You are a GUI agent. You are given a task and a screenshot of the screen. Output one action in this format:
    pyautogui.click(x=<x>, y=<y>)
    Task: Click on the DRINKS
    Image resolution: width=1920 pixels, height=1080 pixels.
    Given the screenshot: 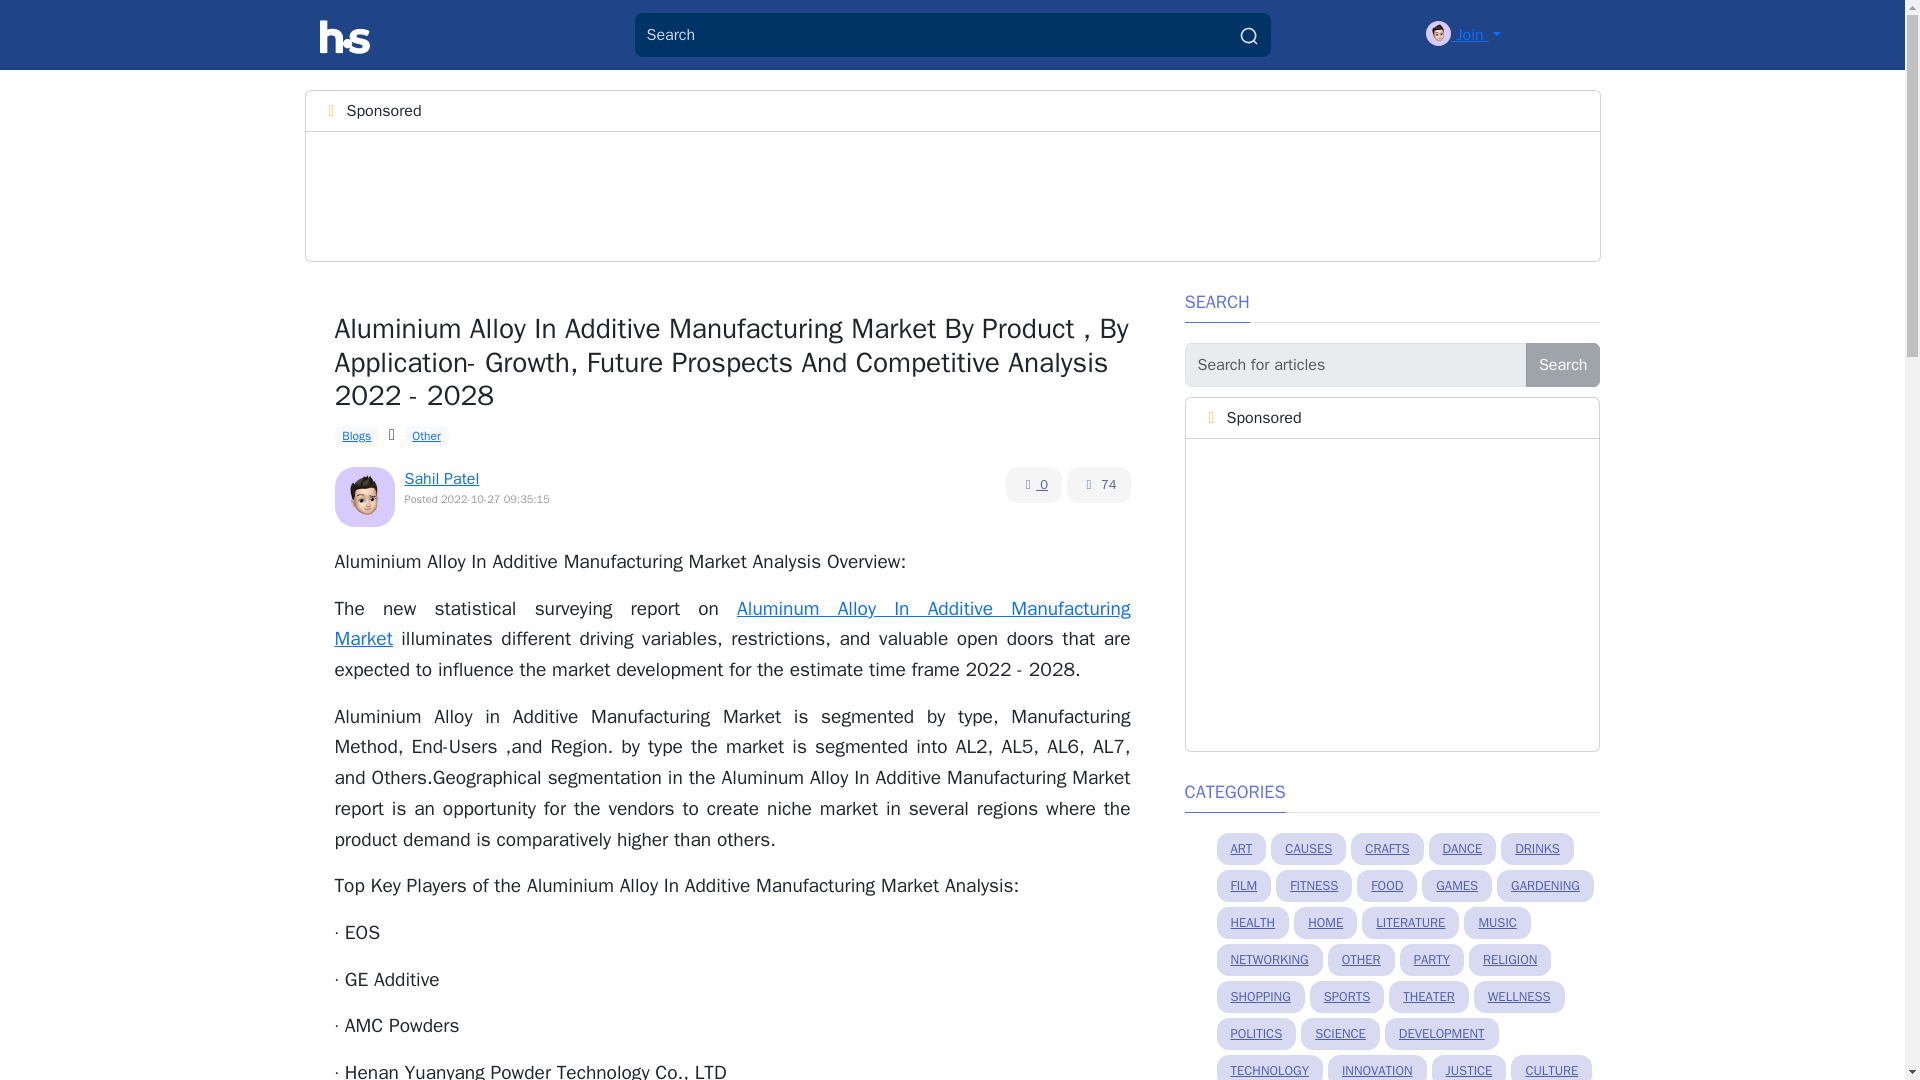 What is the action you would take?
    pyautogui.click(x=1538, y=848)
    